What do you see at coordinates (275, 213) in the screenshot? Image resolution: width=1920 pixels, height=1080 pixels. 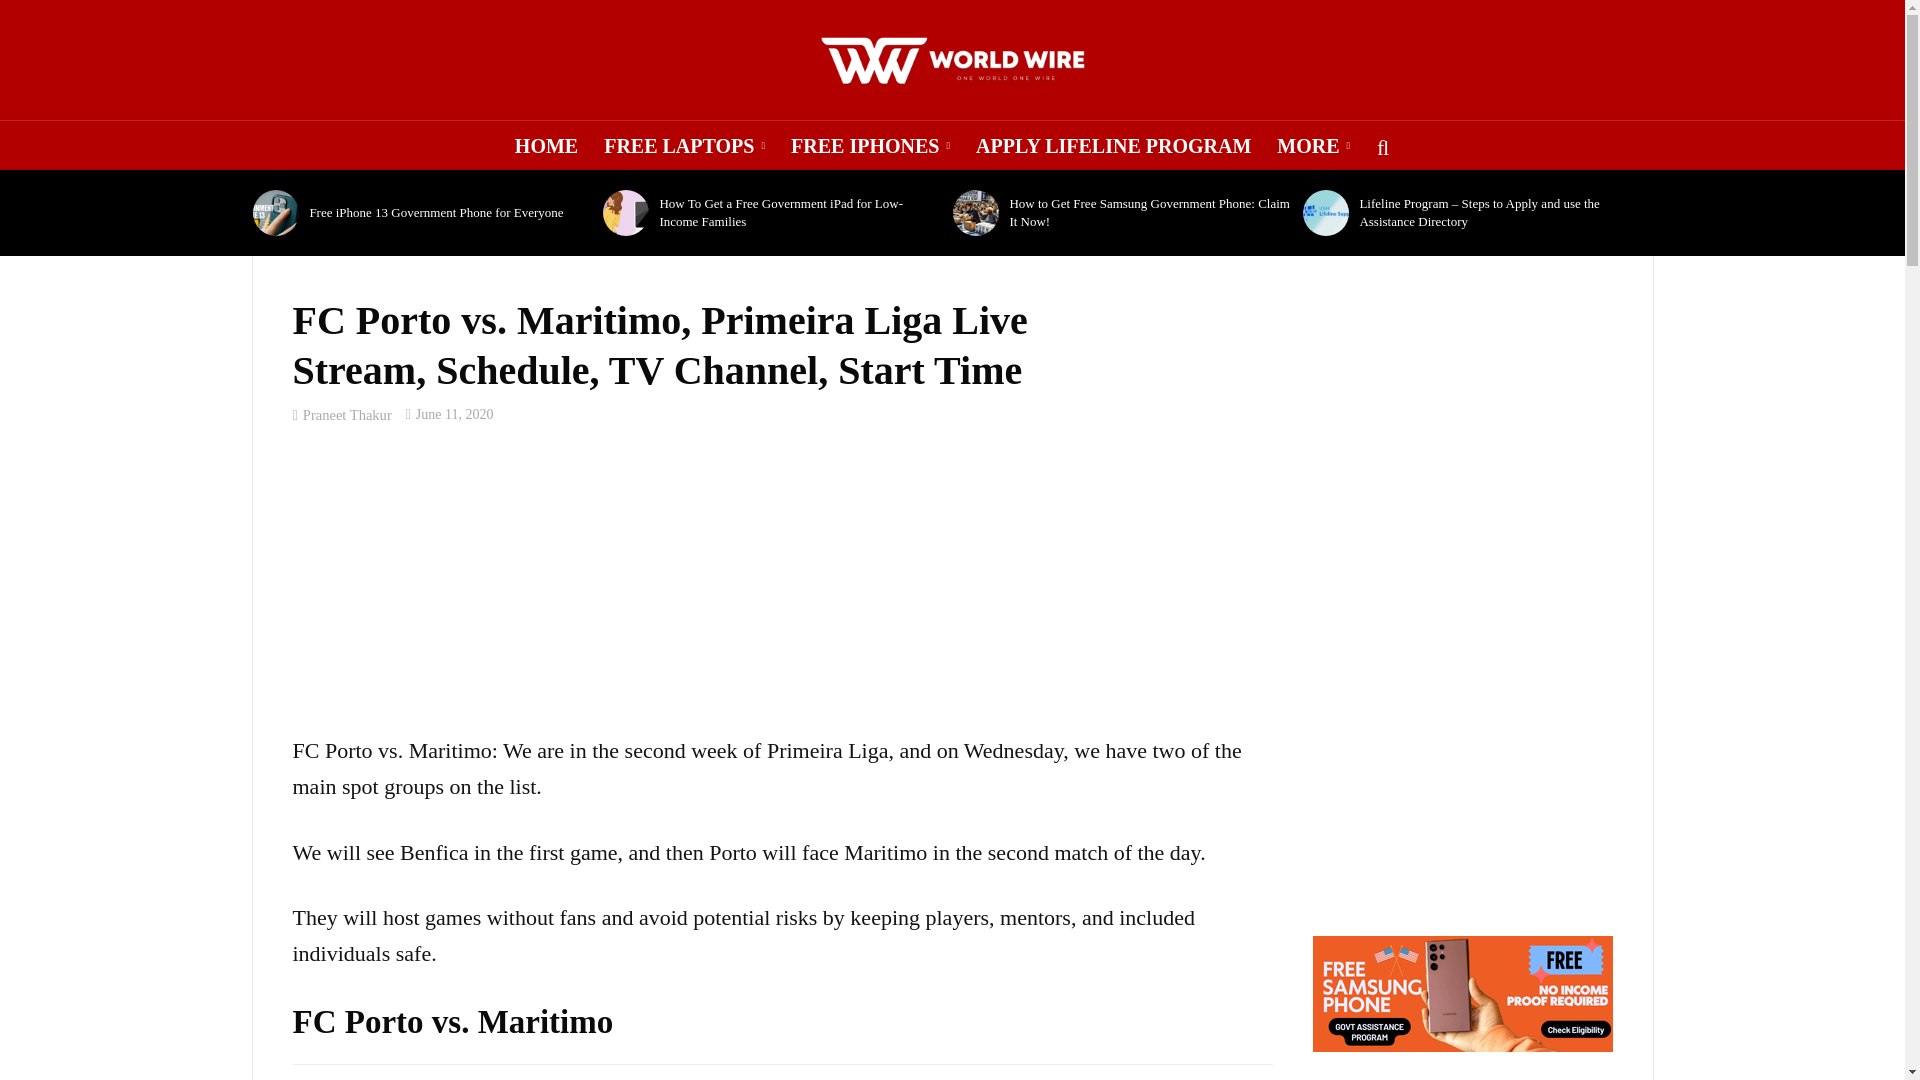 I see `Free iPhone 13 Government Phone for Everyone` at bounding box center [275, 213].